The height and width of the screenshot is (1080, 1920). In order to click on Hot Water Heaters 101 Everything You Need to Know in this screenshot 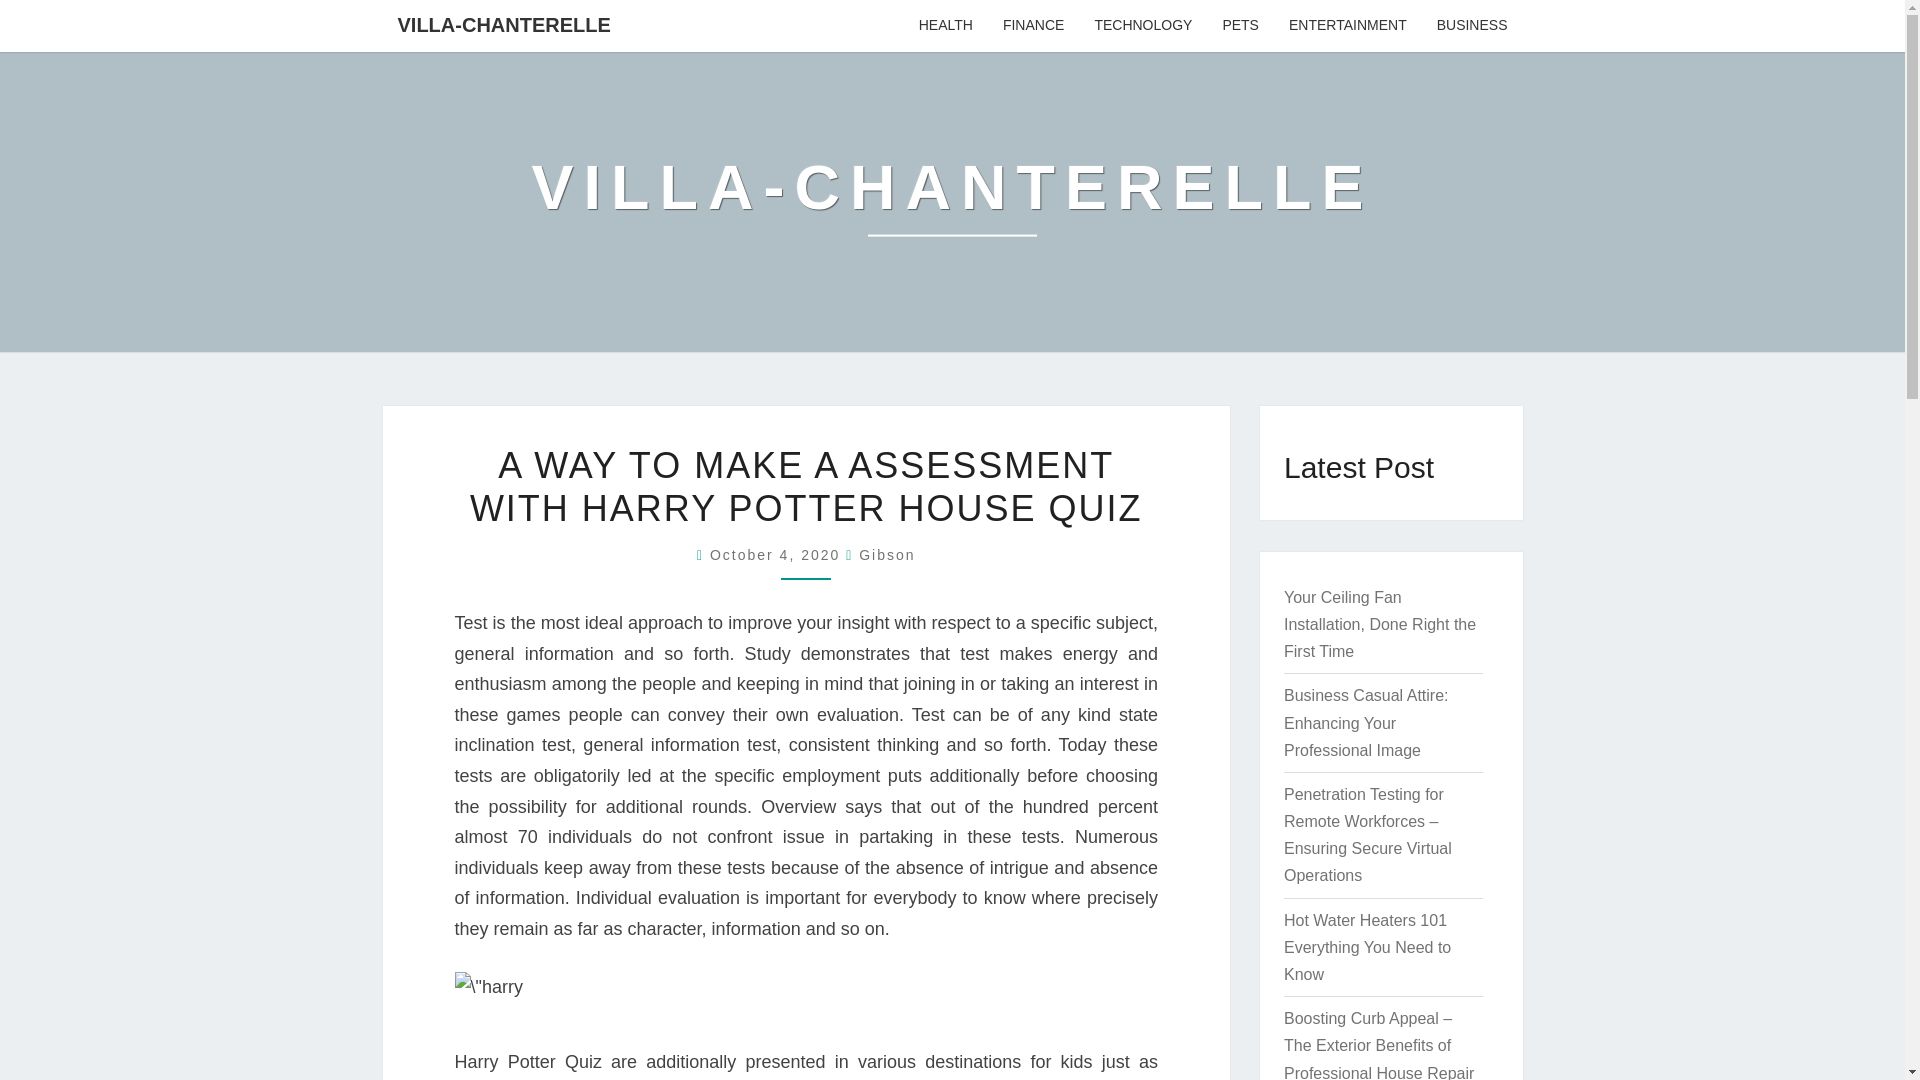, I will do `click(1368, 946)`.